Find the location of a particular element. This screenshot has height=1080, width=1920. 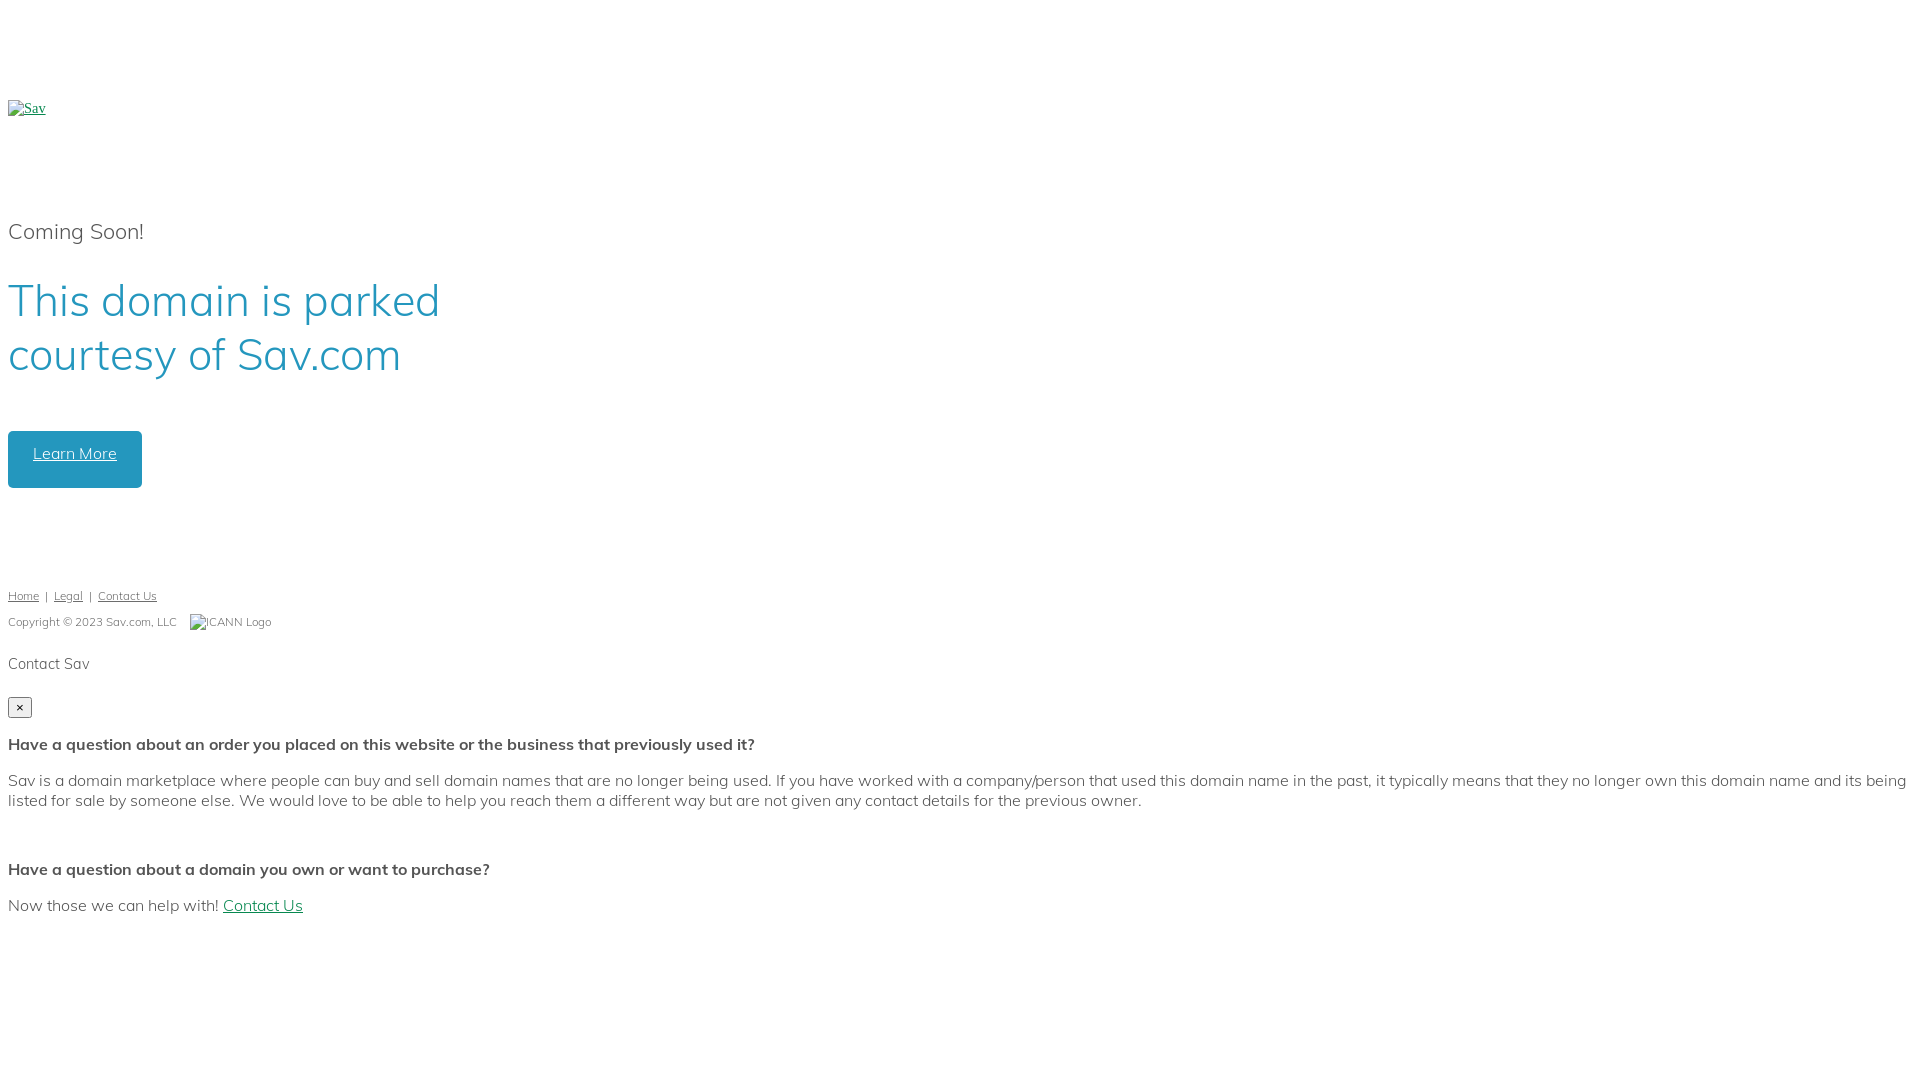

Contact Us is located at coordinates (263, 905).